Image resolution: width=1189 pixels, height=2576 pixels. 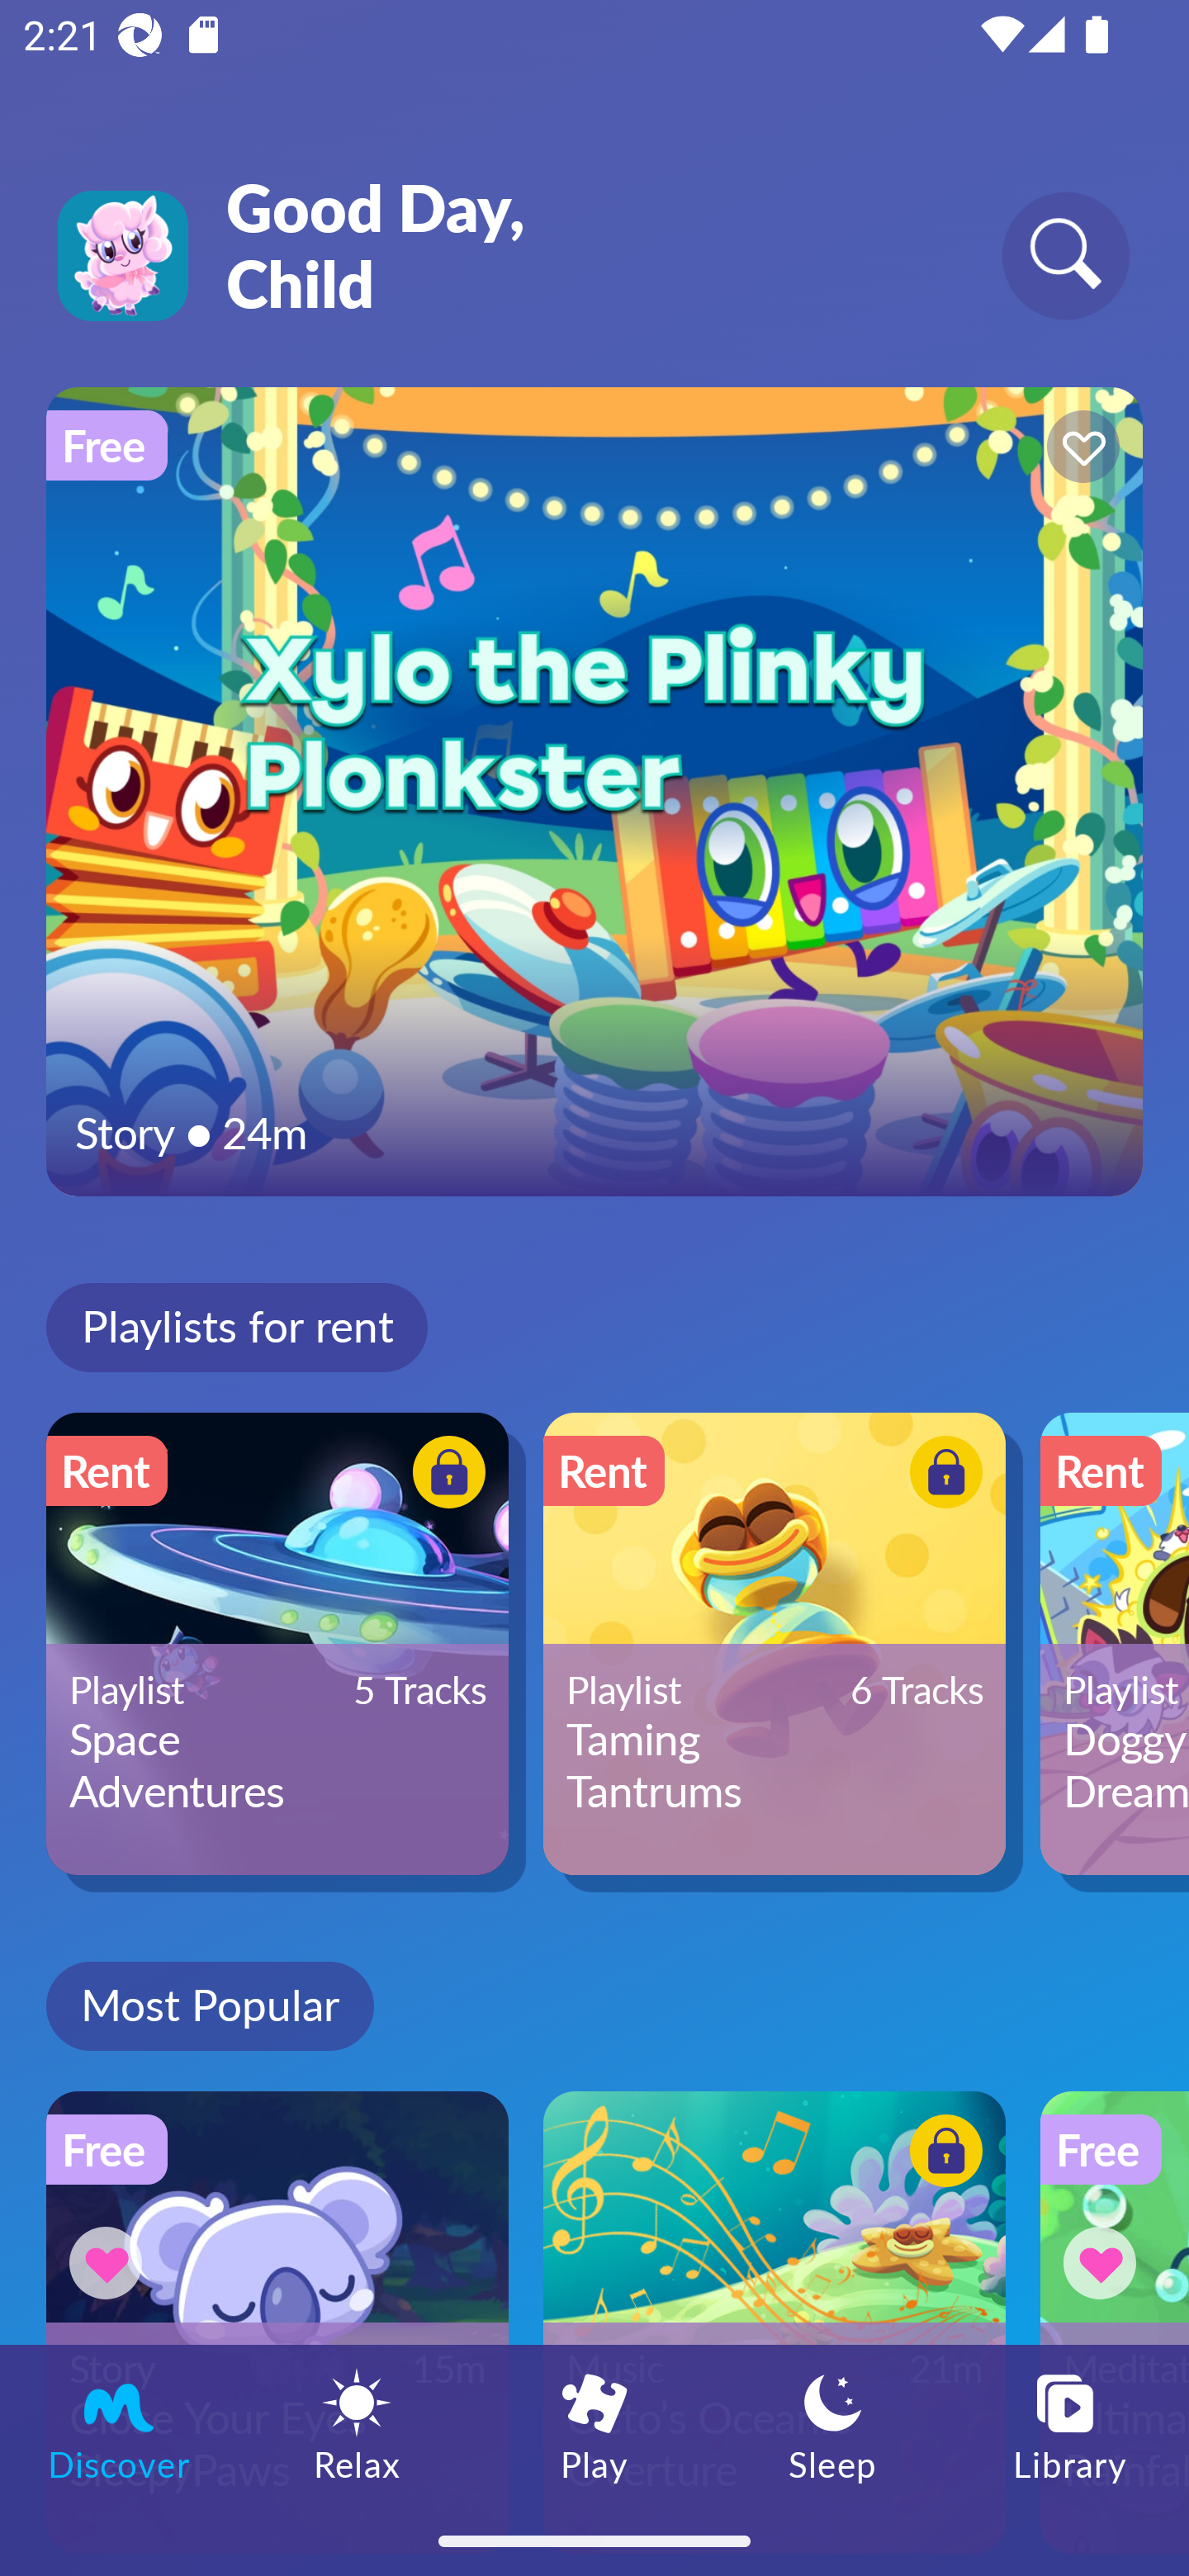 What do you see at coordinates (594, 2425) in the screenshot?
I see `Play` at bounding box center [594, 2425].